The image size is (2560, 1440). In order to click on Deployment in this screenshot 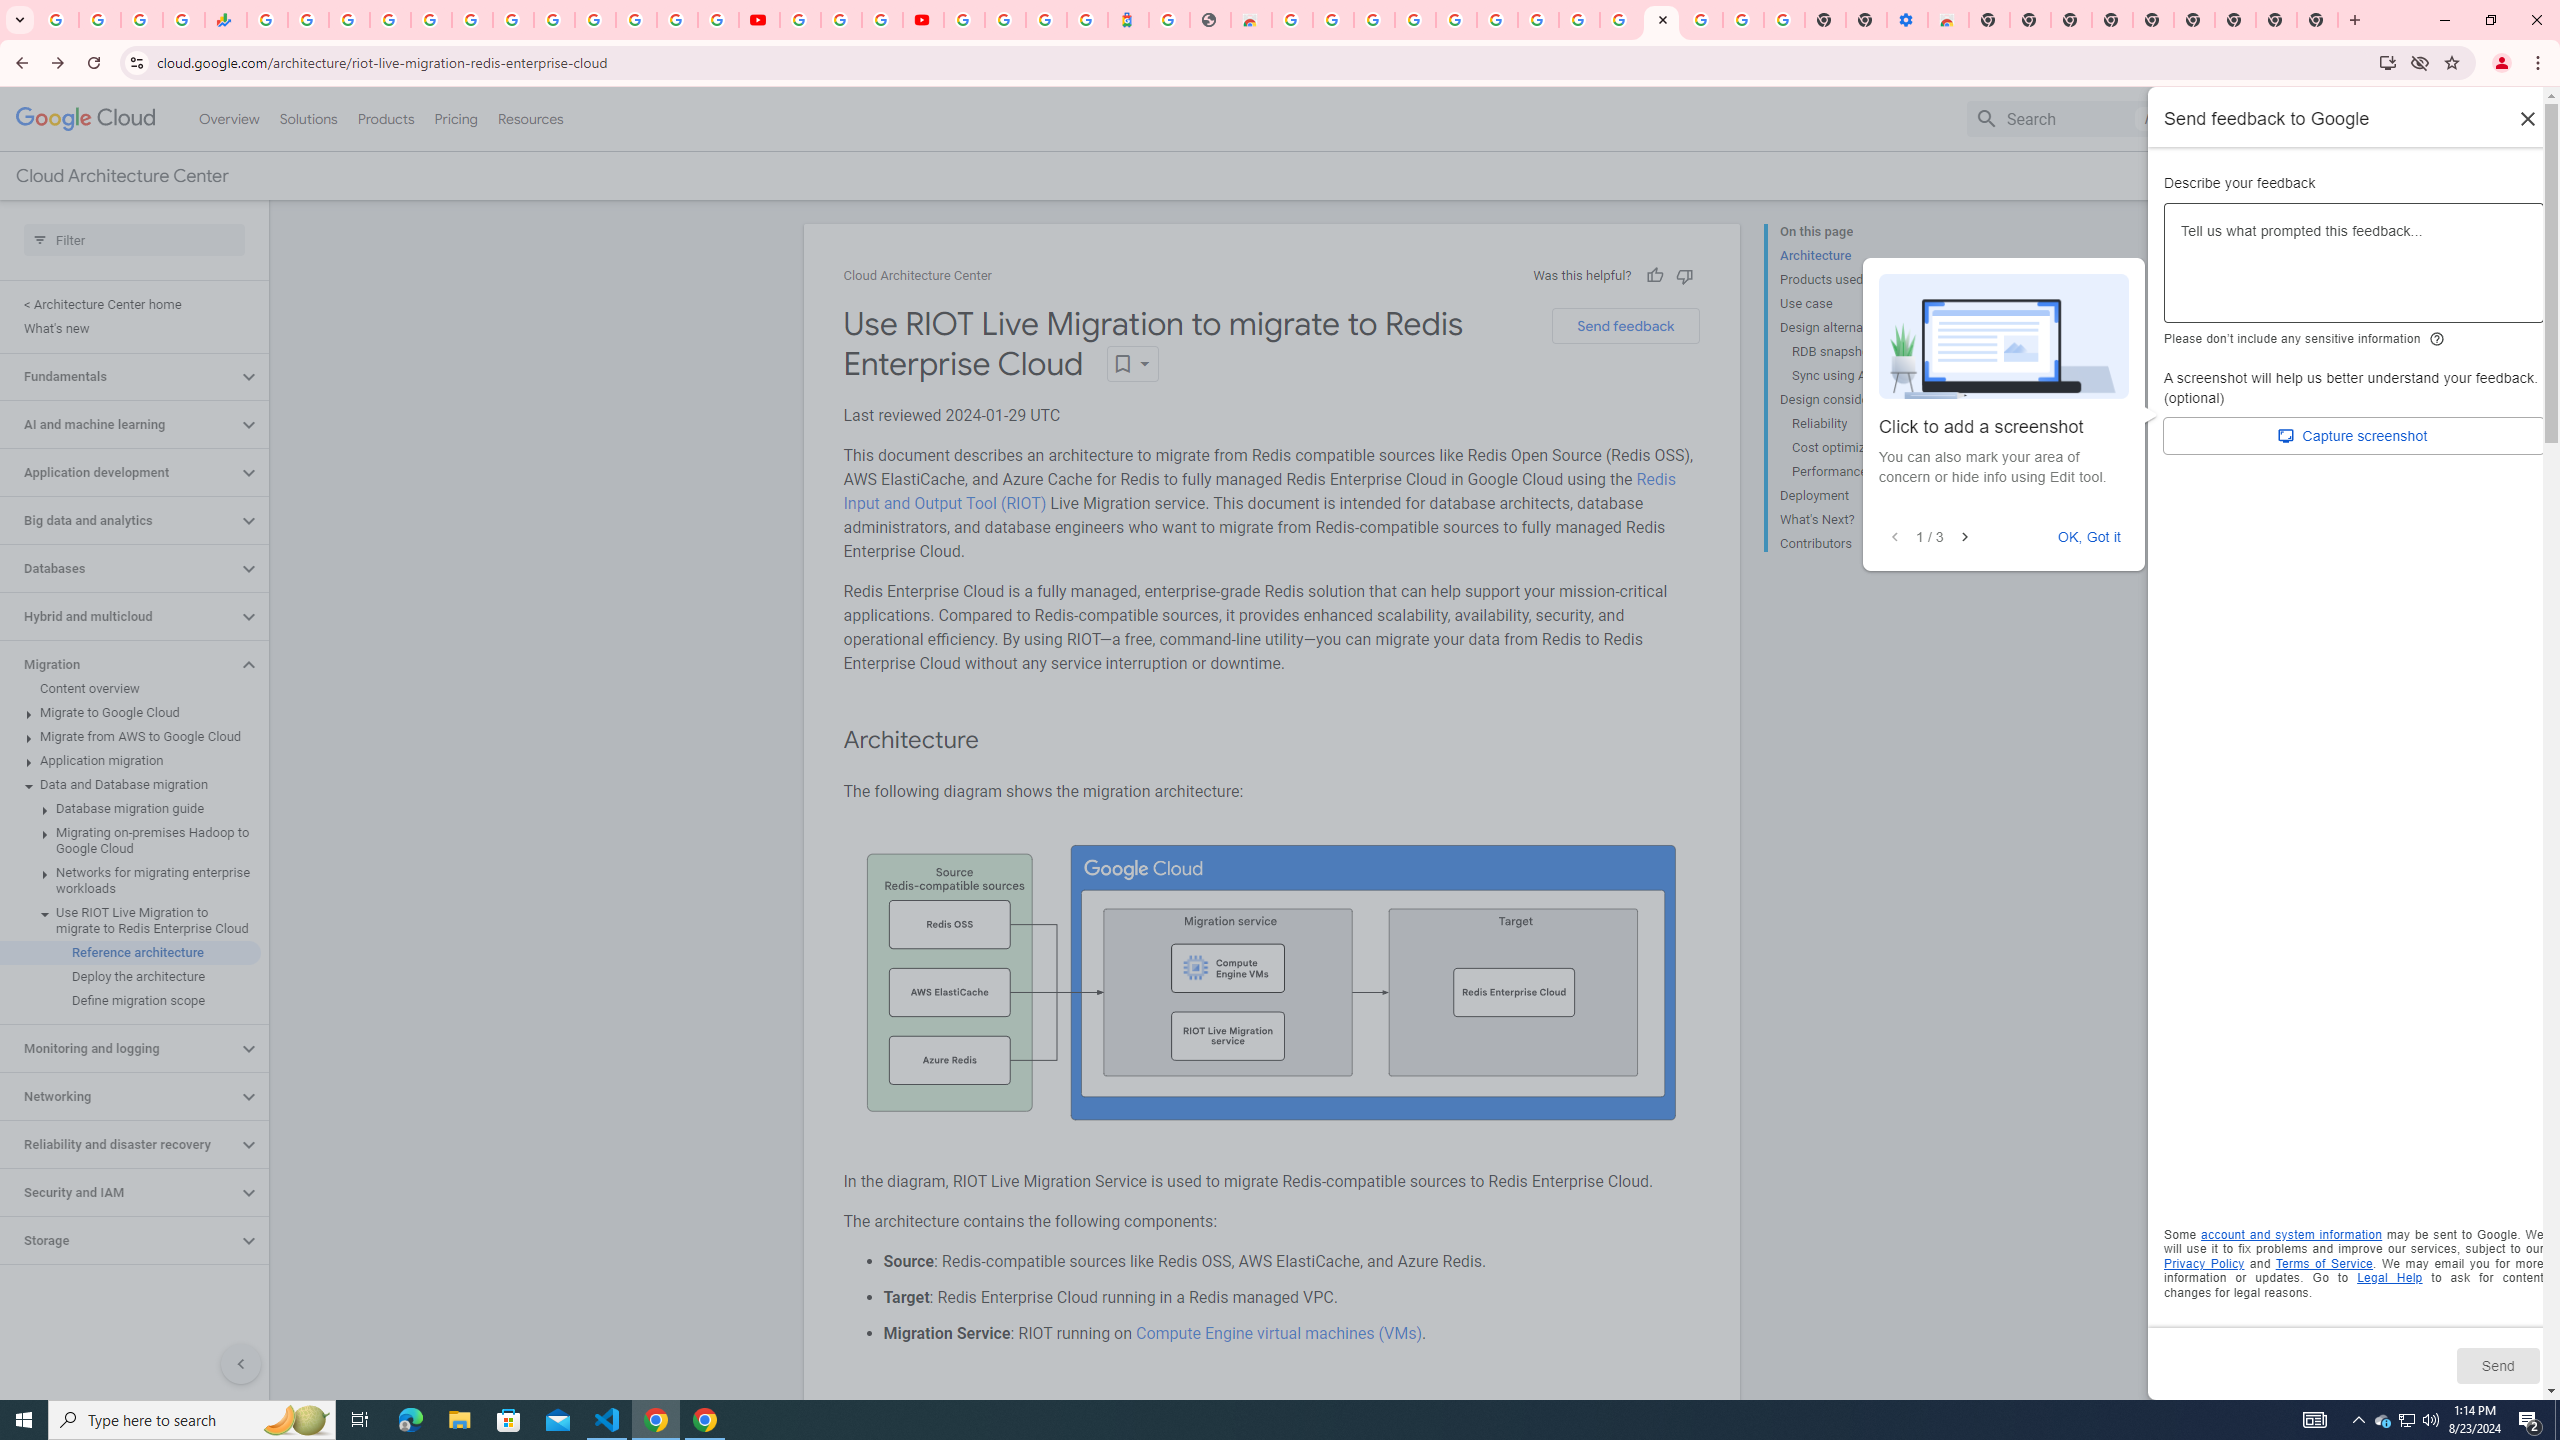, I will do `click(1861, 496)`.